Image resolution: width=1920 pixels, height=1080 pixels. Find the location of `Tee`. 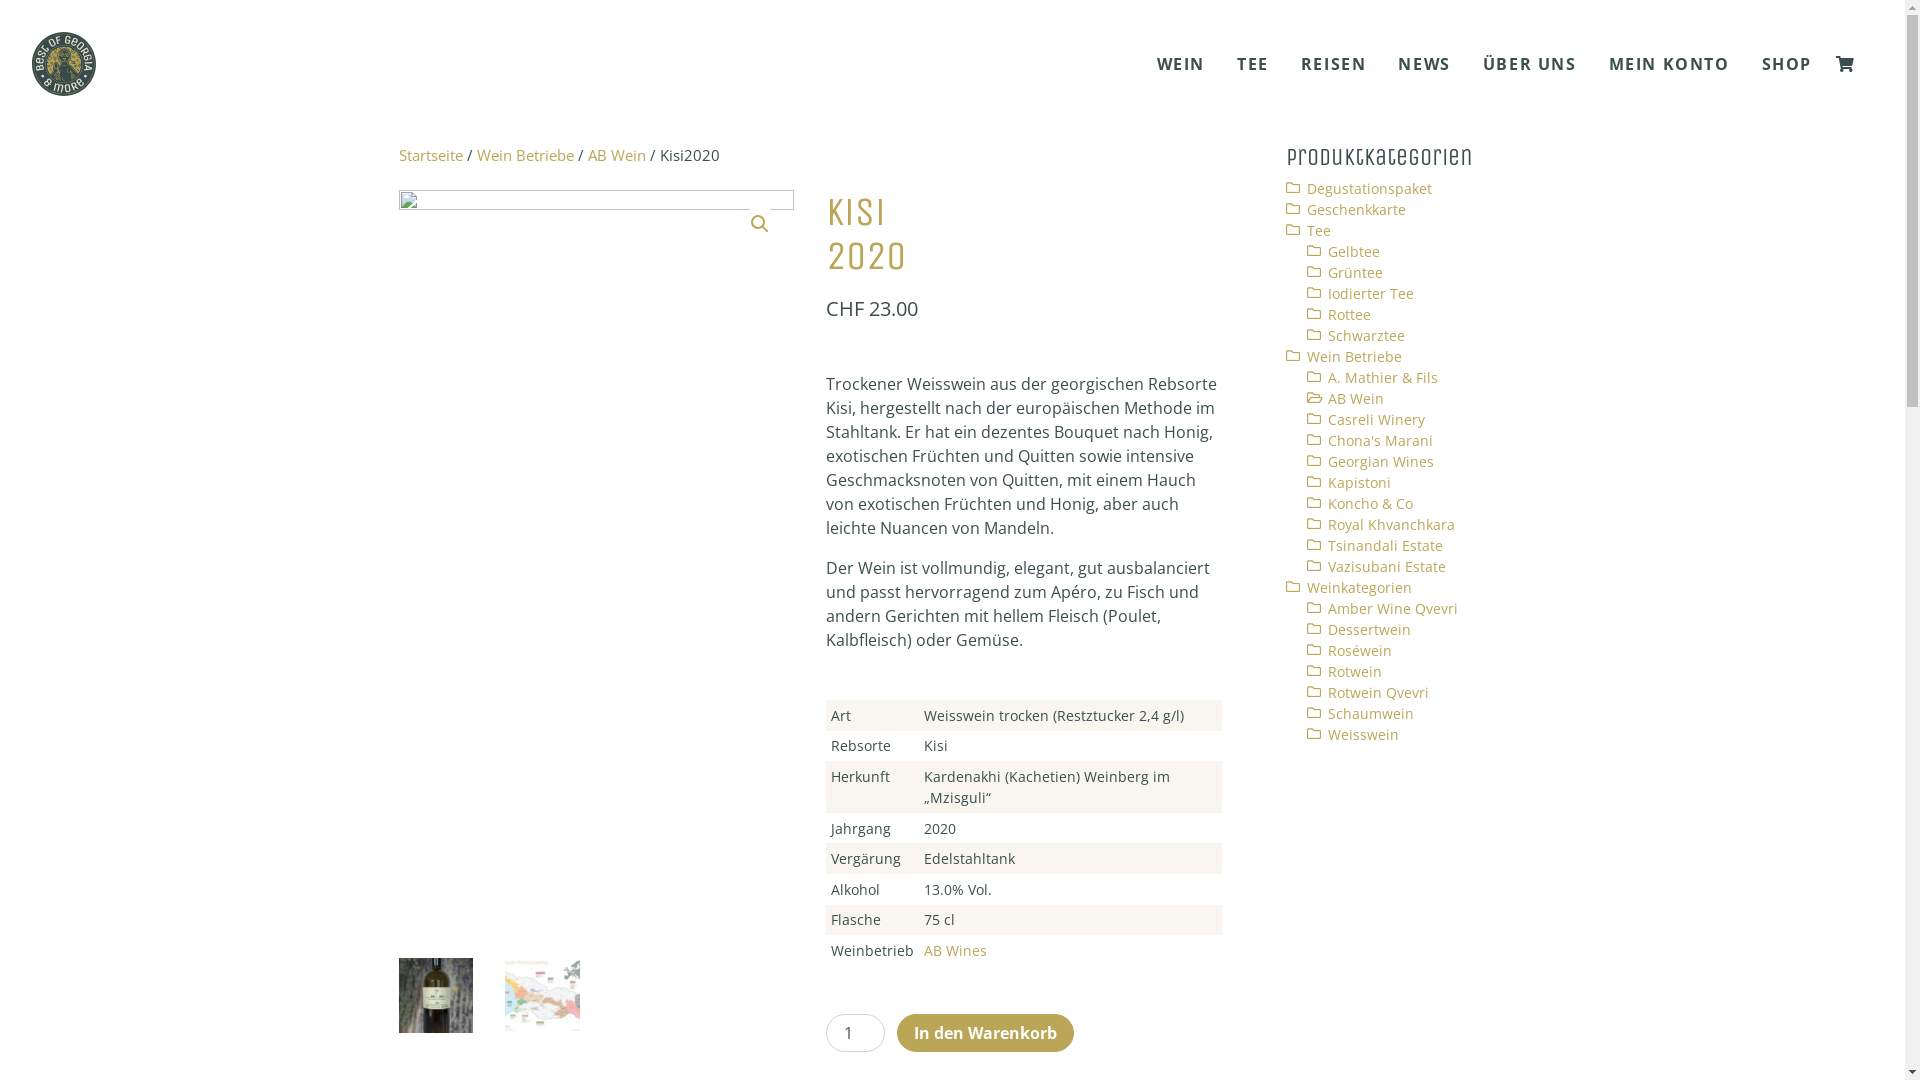

Tee is located at coordinates (1318, 230).